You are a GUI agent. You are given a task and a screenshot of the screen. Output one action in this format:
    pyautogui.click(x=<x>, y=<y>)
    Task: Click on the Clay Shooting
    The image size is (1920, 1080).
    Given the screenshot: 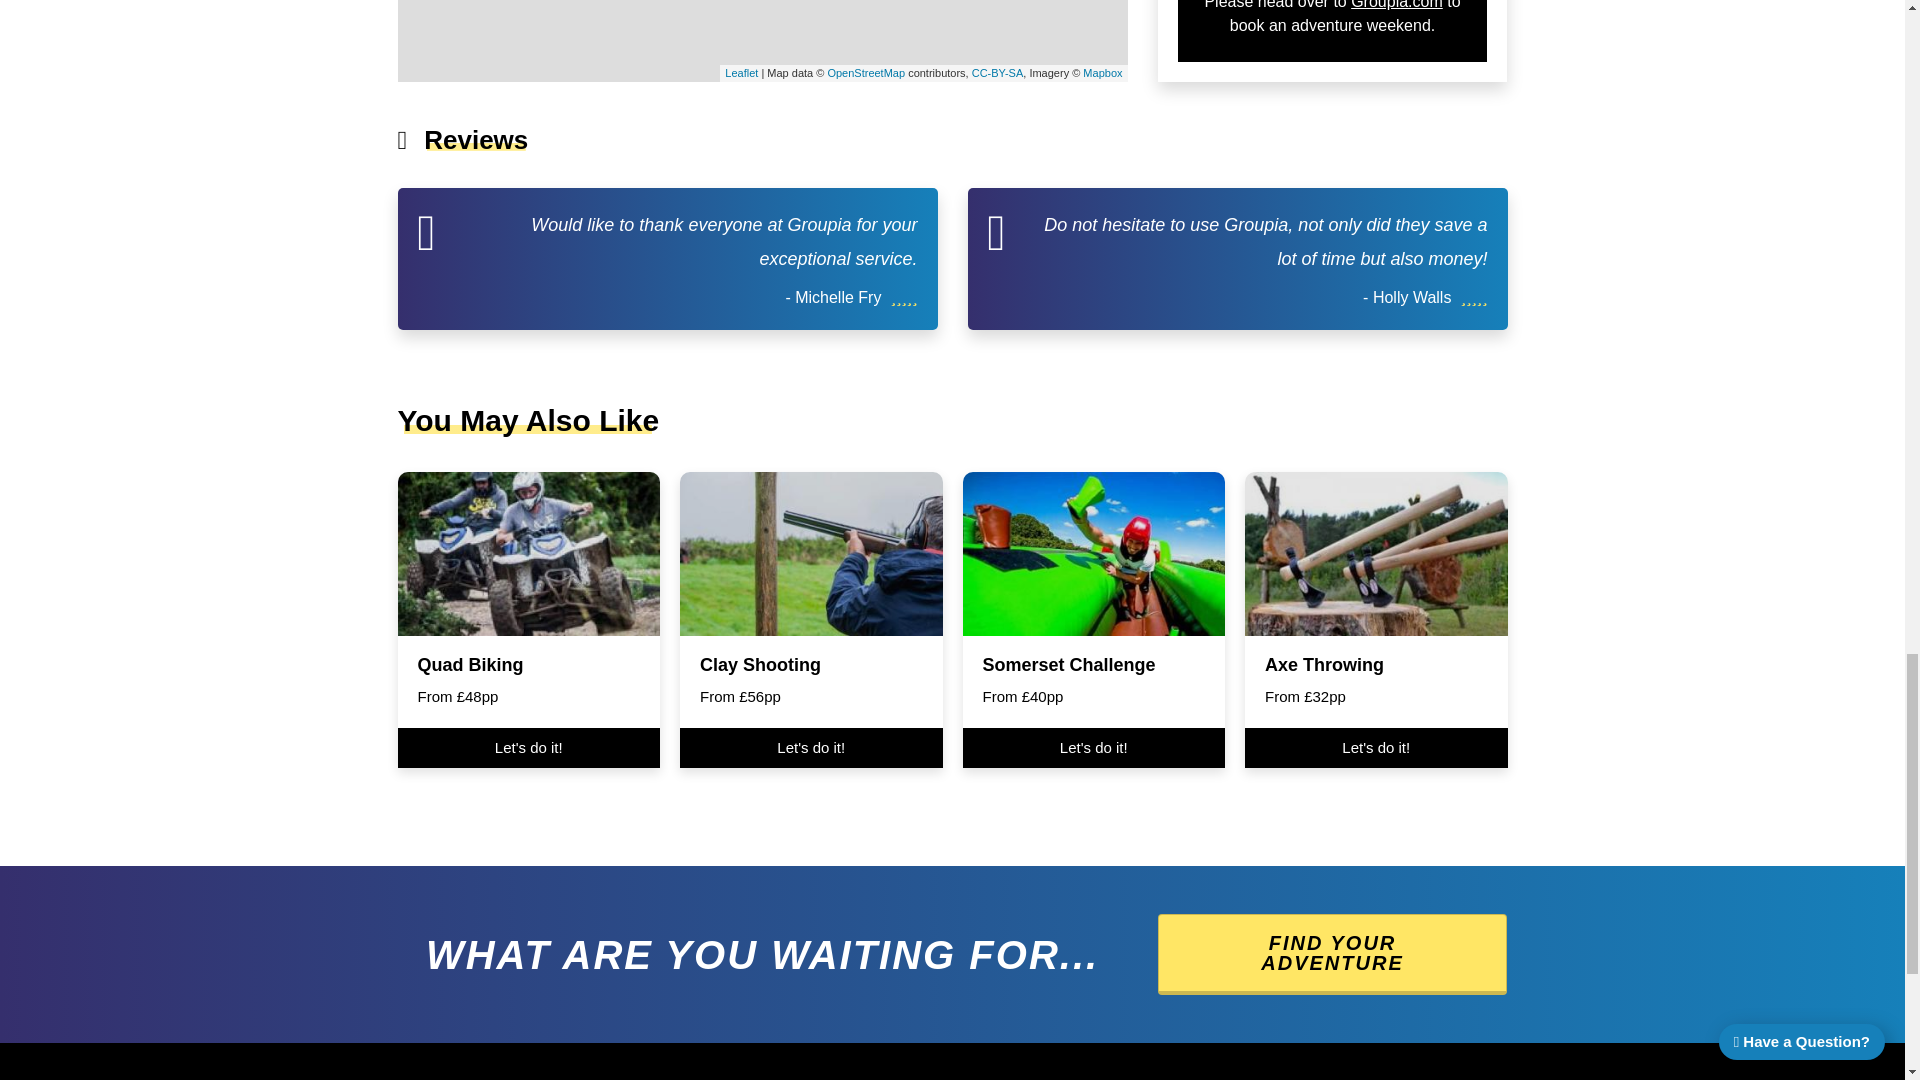 What is the action you would take?
    pyautogui.click(x=760, y=664)
    